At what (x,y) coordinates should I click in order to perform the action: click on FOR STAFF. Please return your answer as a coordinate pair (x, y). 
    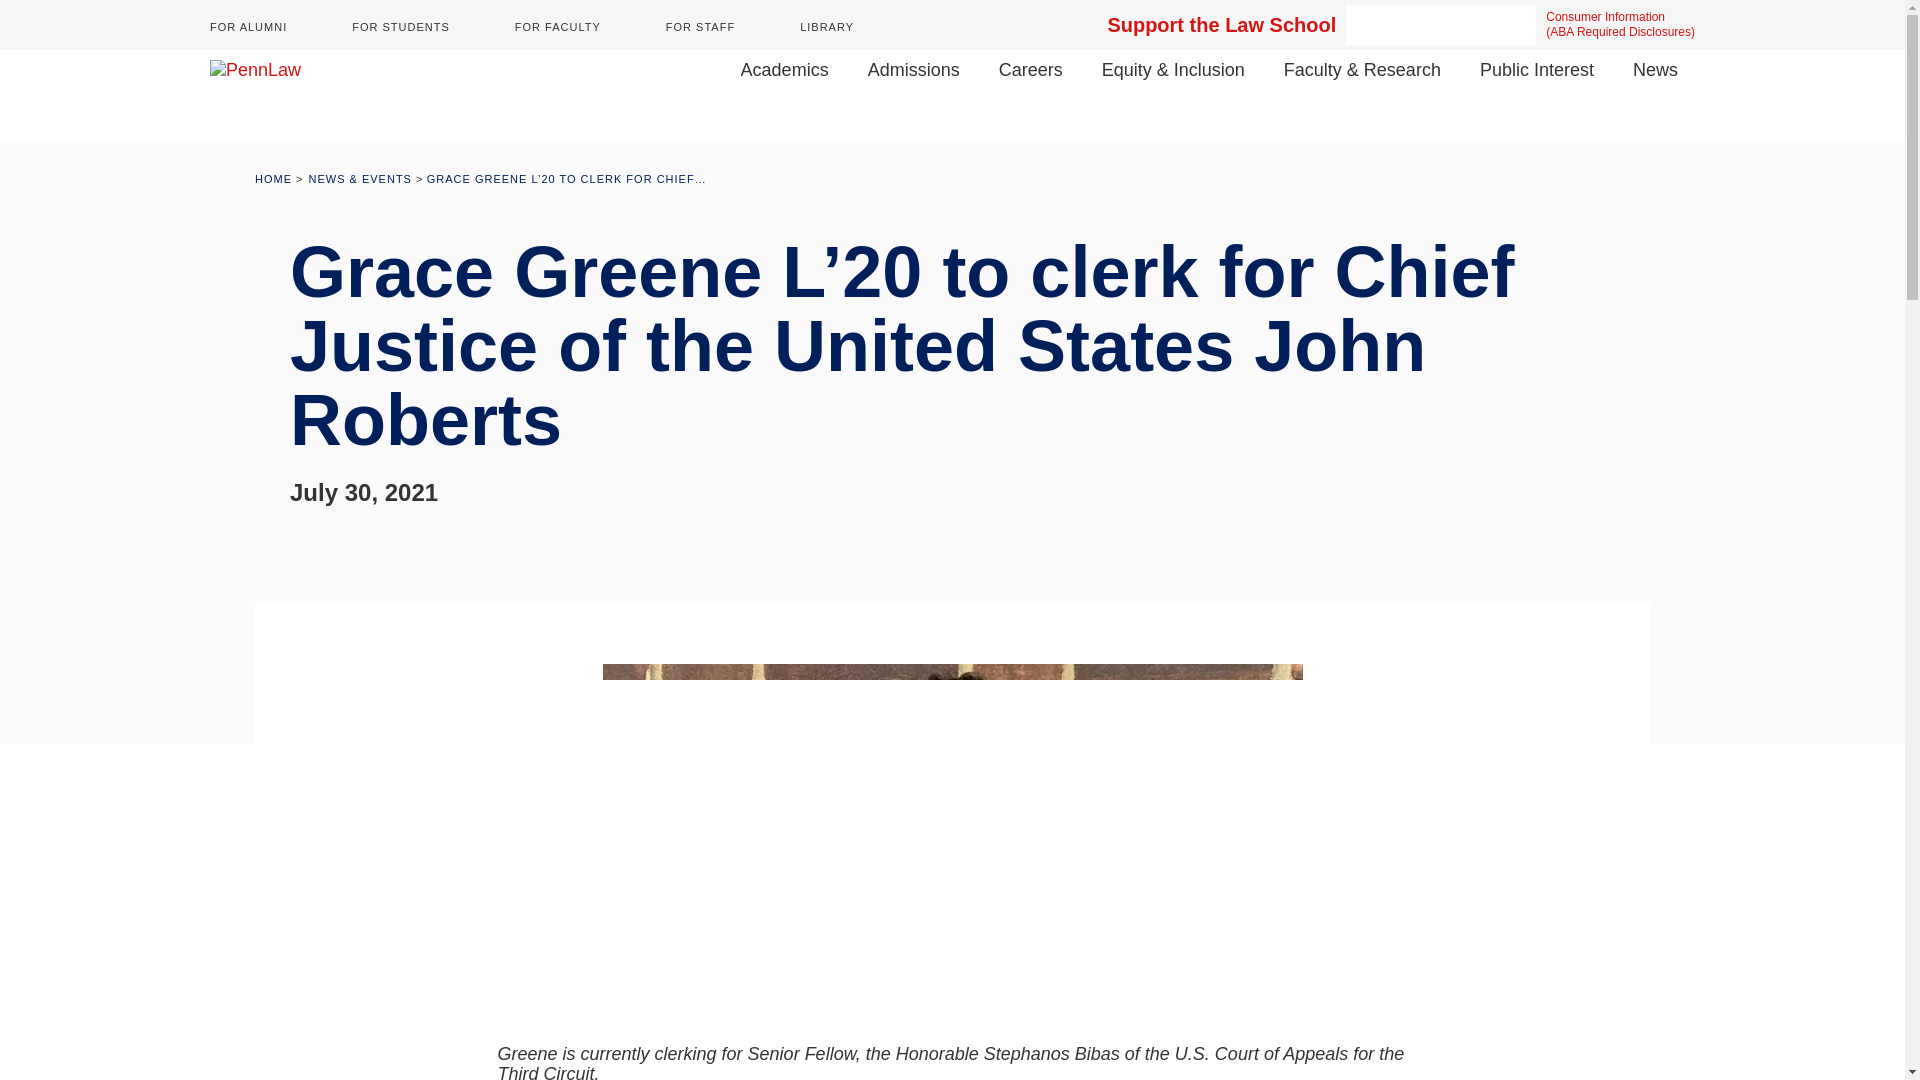
    Looking at the image, I should click on (700, 26).